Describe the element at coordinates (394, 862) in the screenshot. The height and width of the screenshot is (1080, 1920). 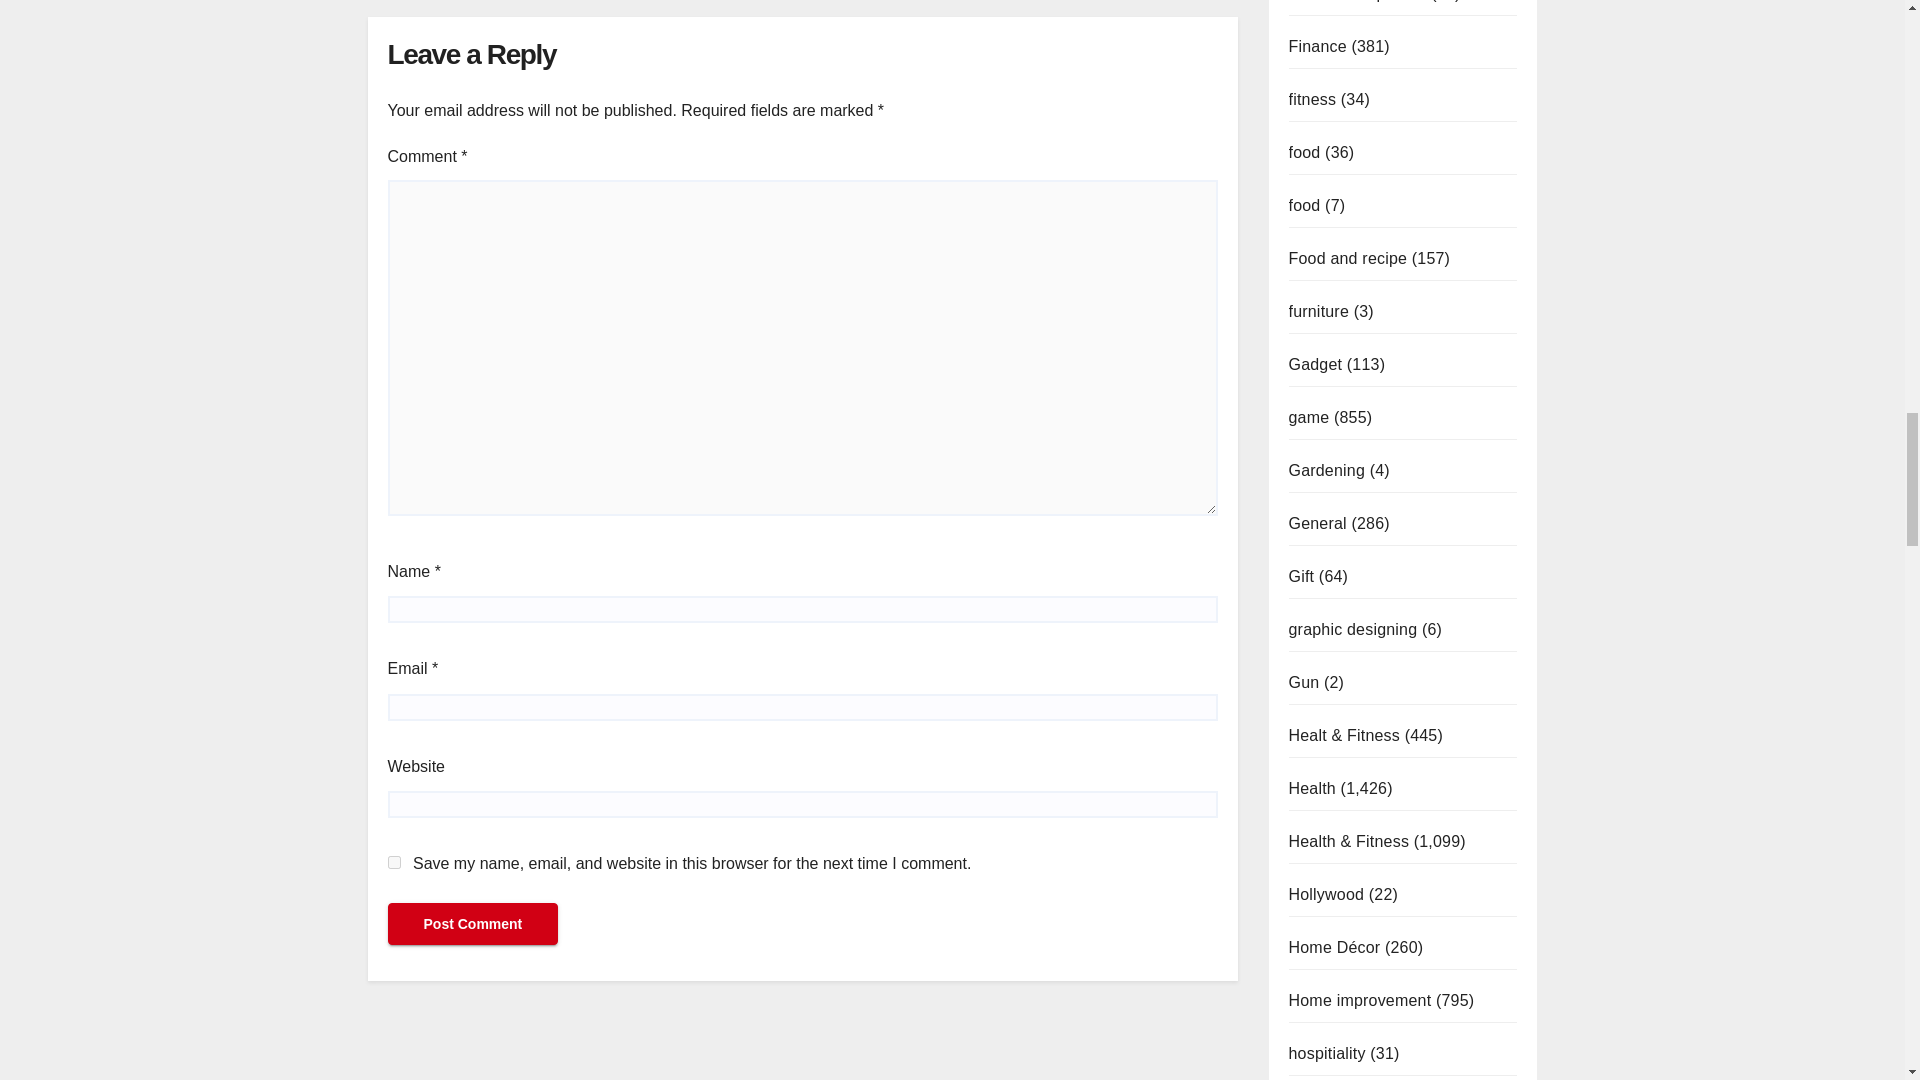
I see `yes` at that location.